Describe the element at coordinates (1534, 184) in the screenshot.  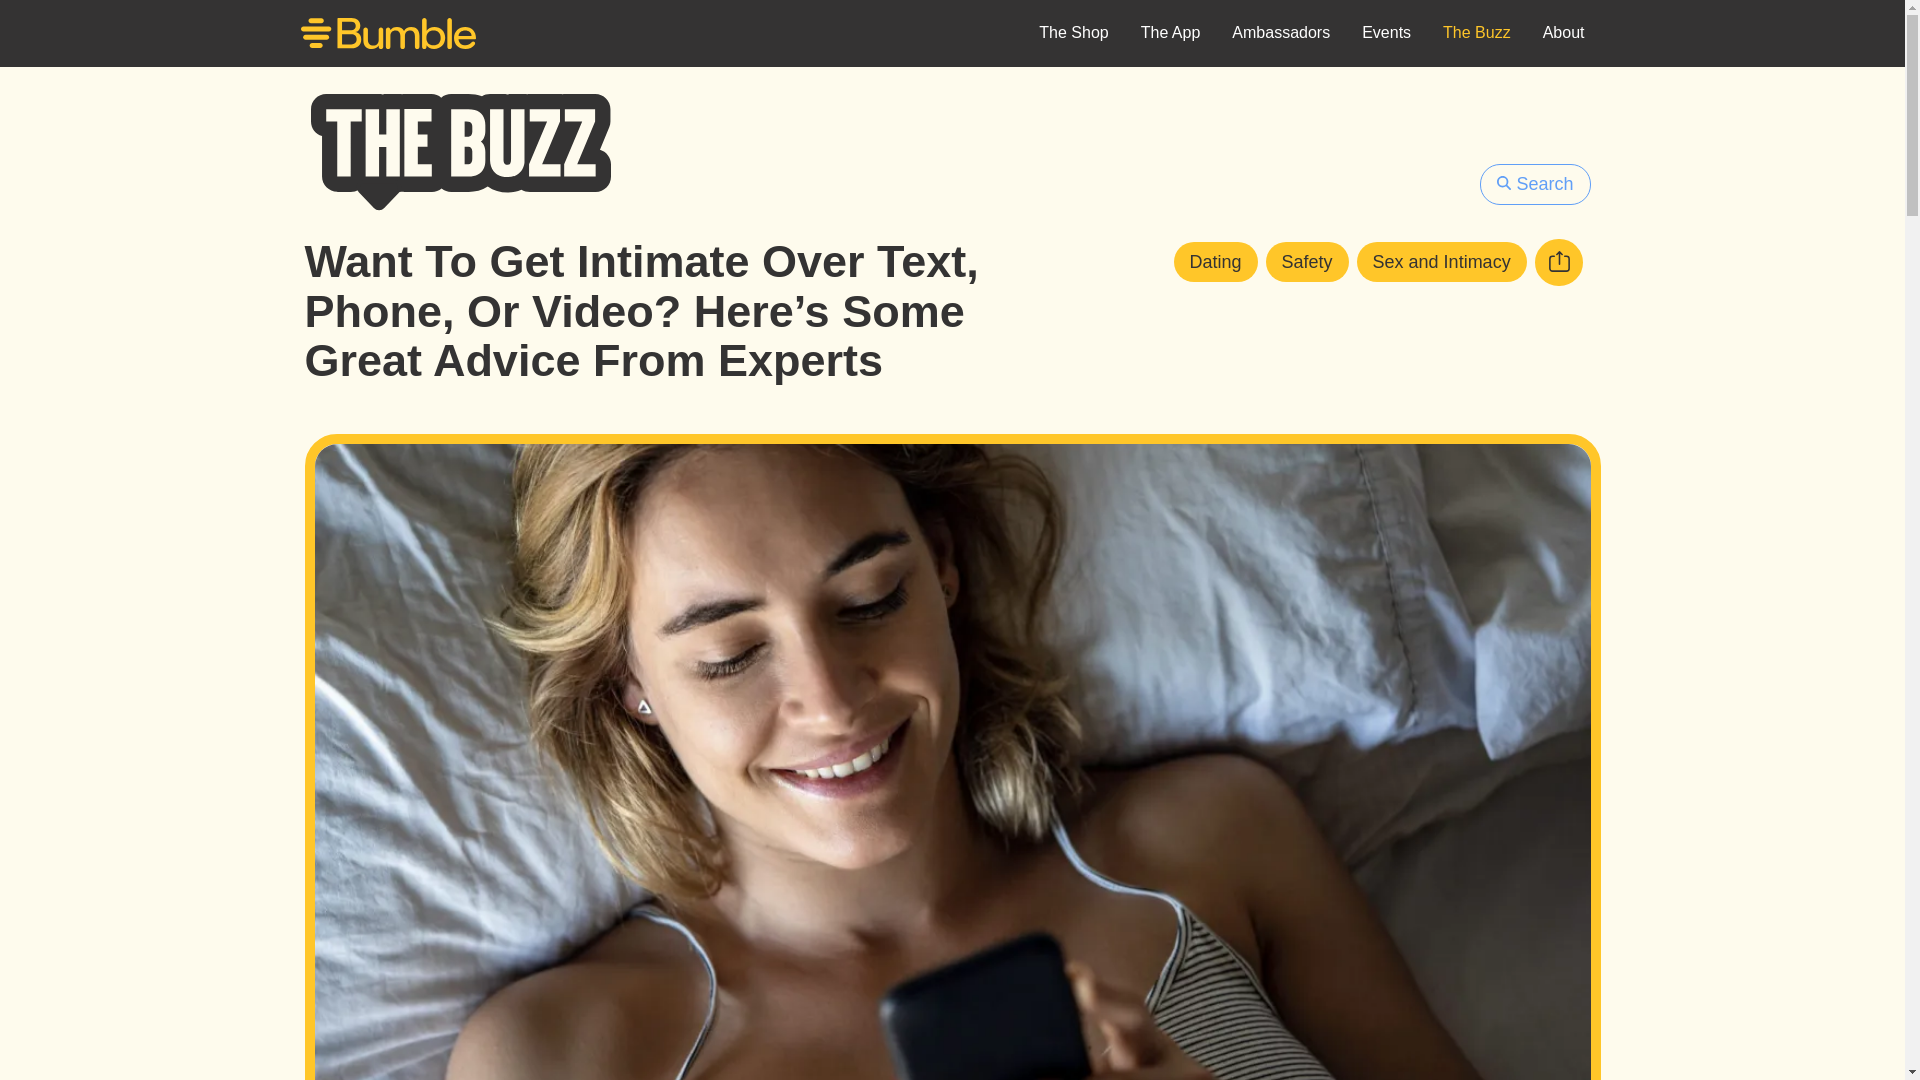
I see `Search` at that location.